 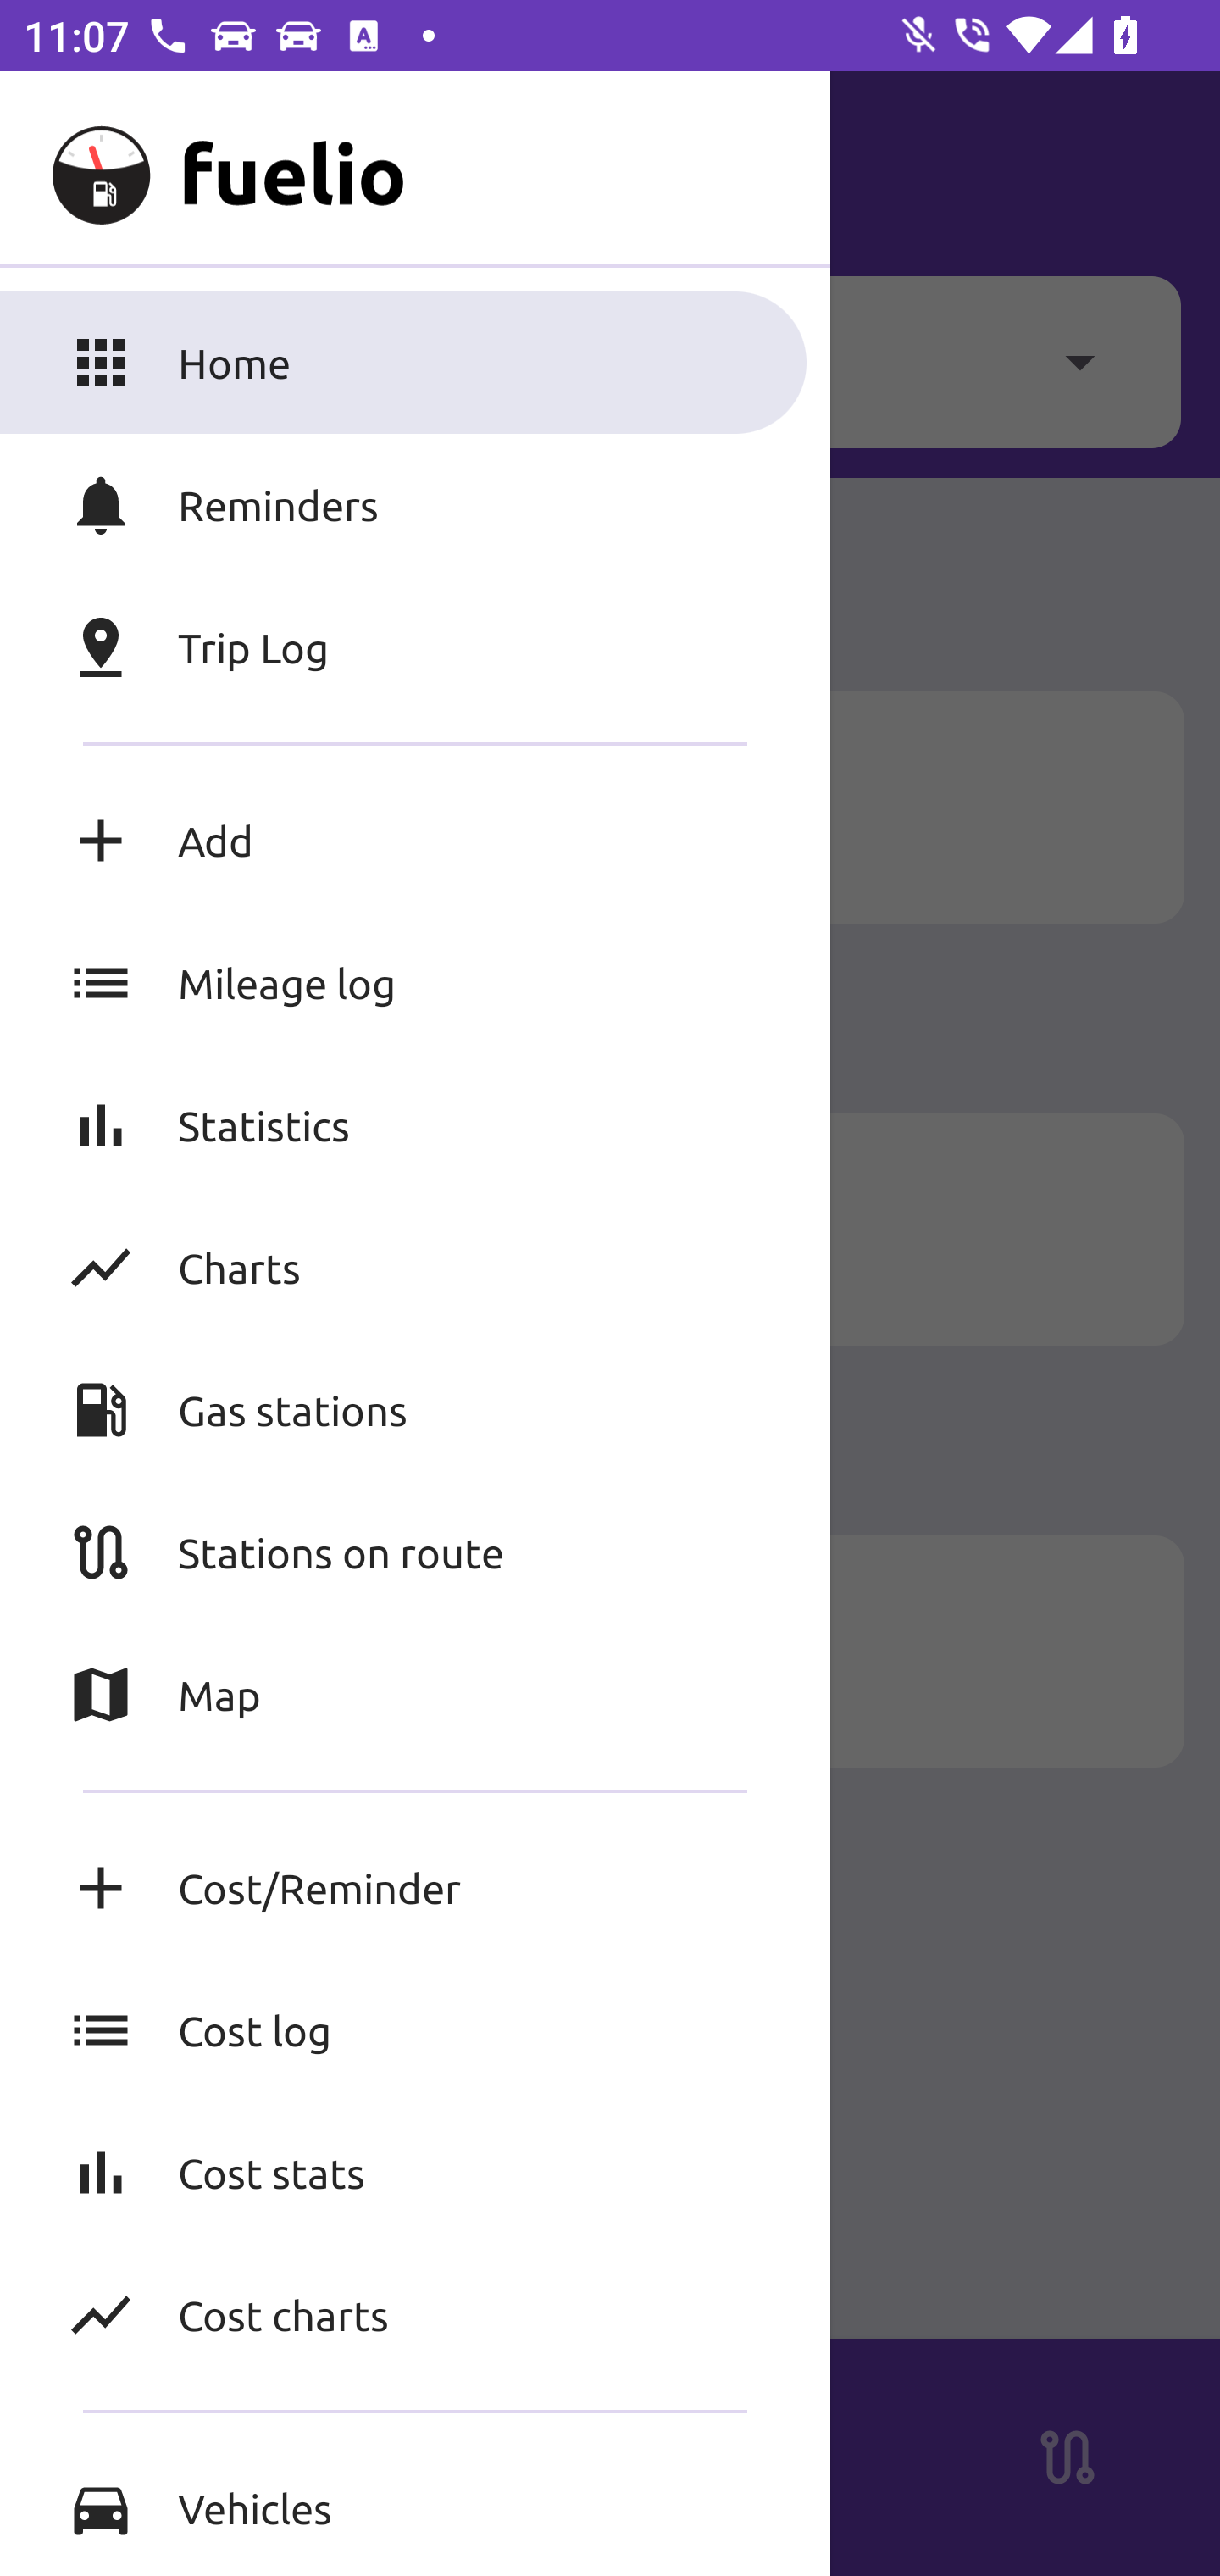 What do you see at coordinates (415, 504) in the screenshot?
I see `Reminders` at bounding box center [415, 504].